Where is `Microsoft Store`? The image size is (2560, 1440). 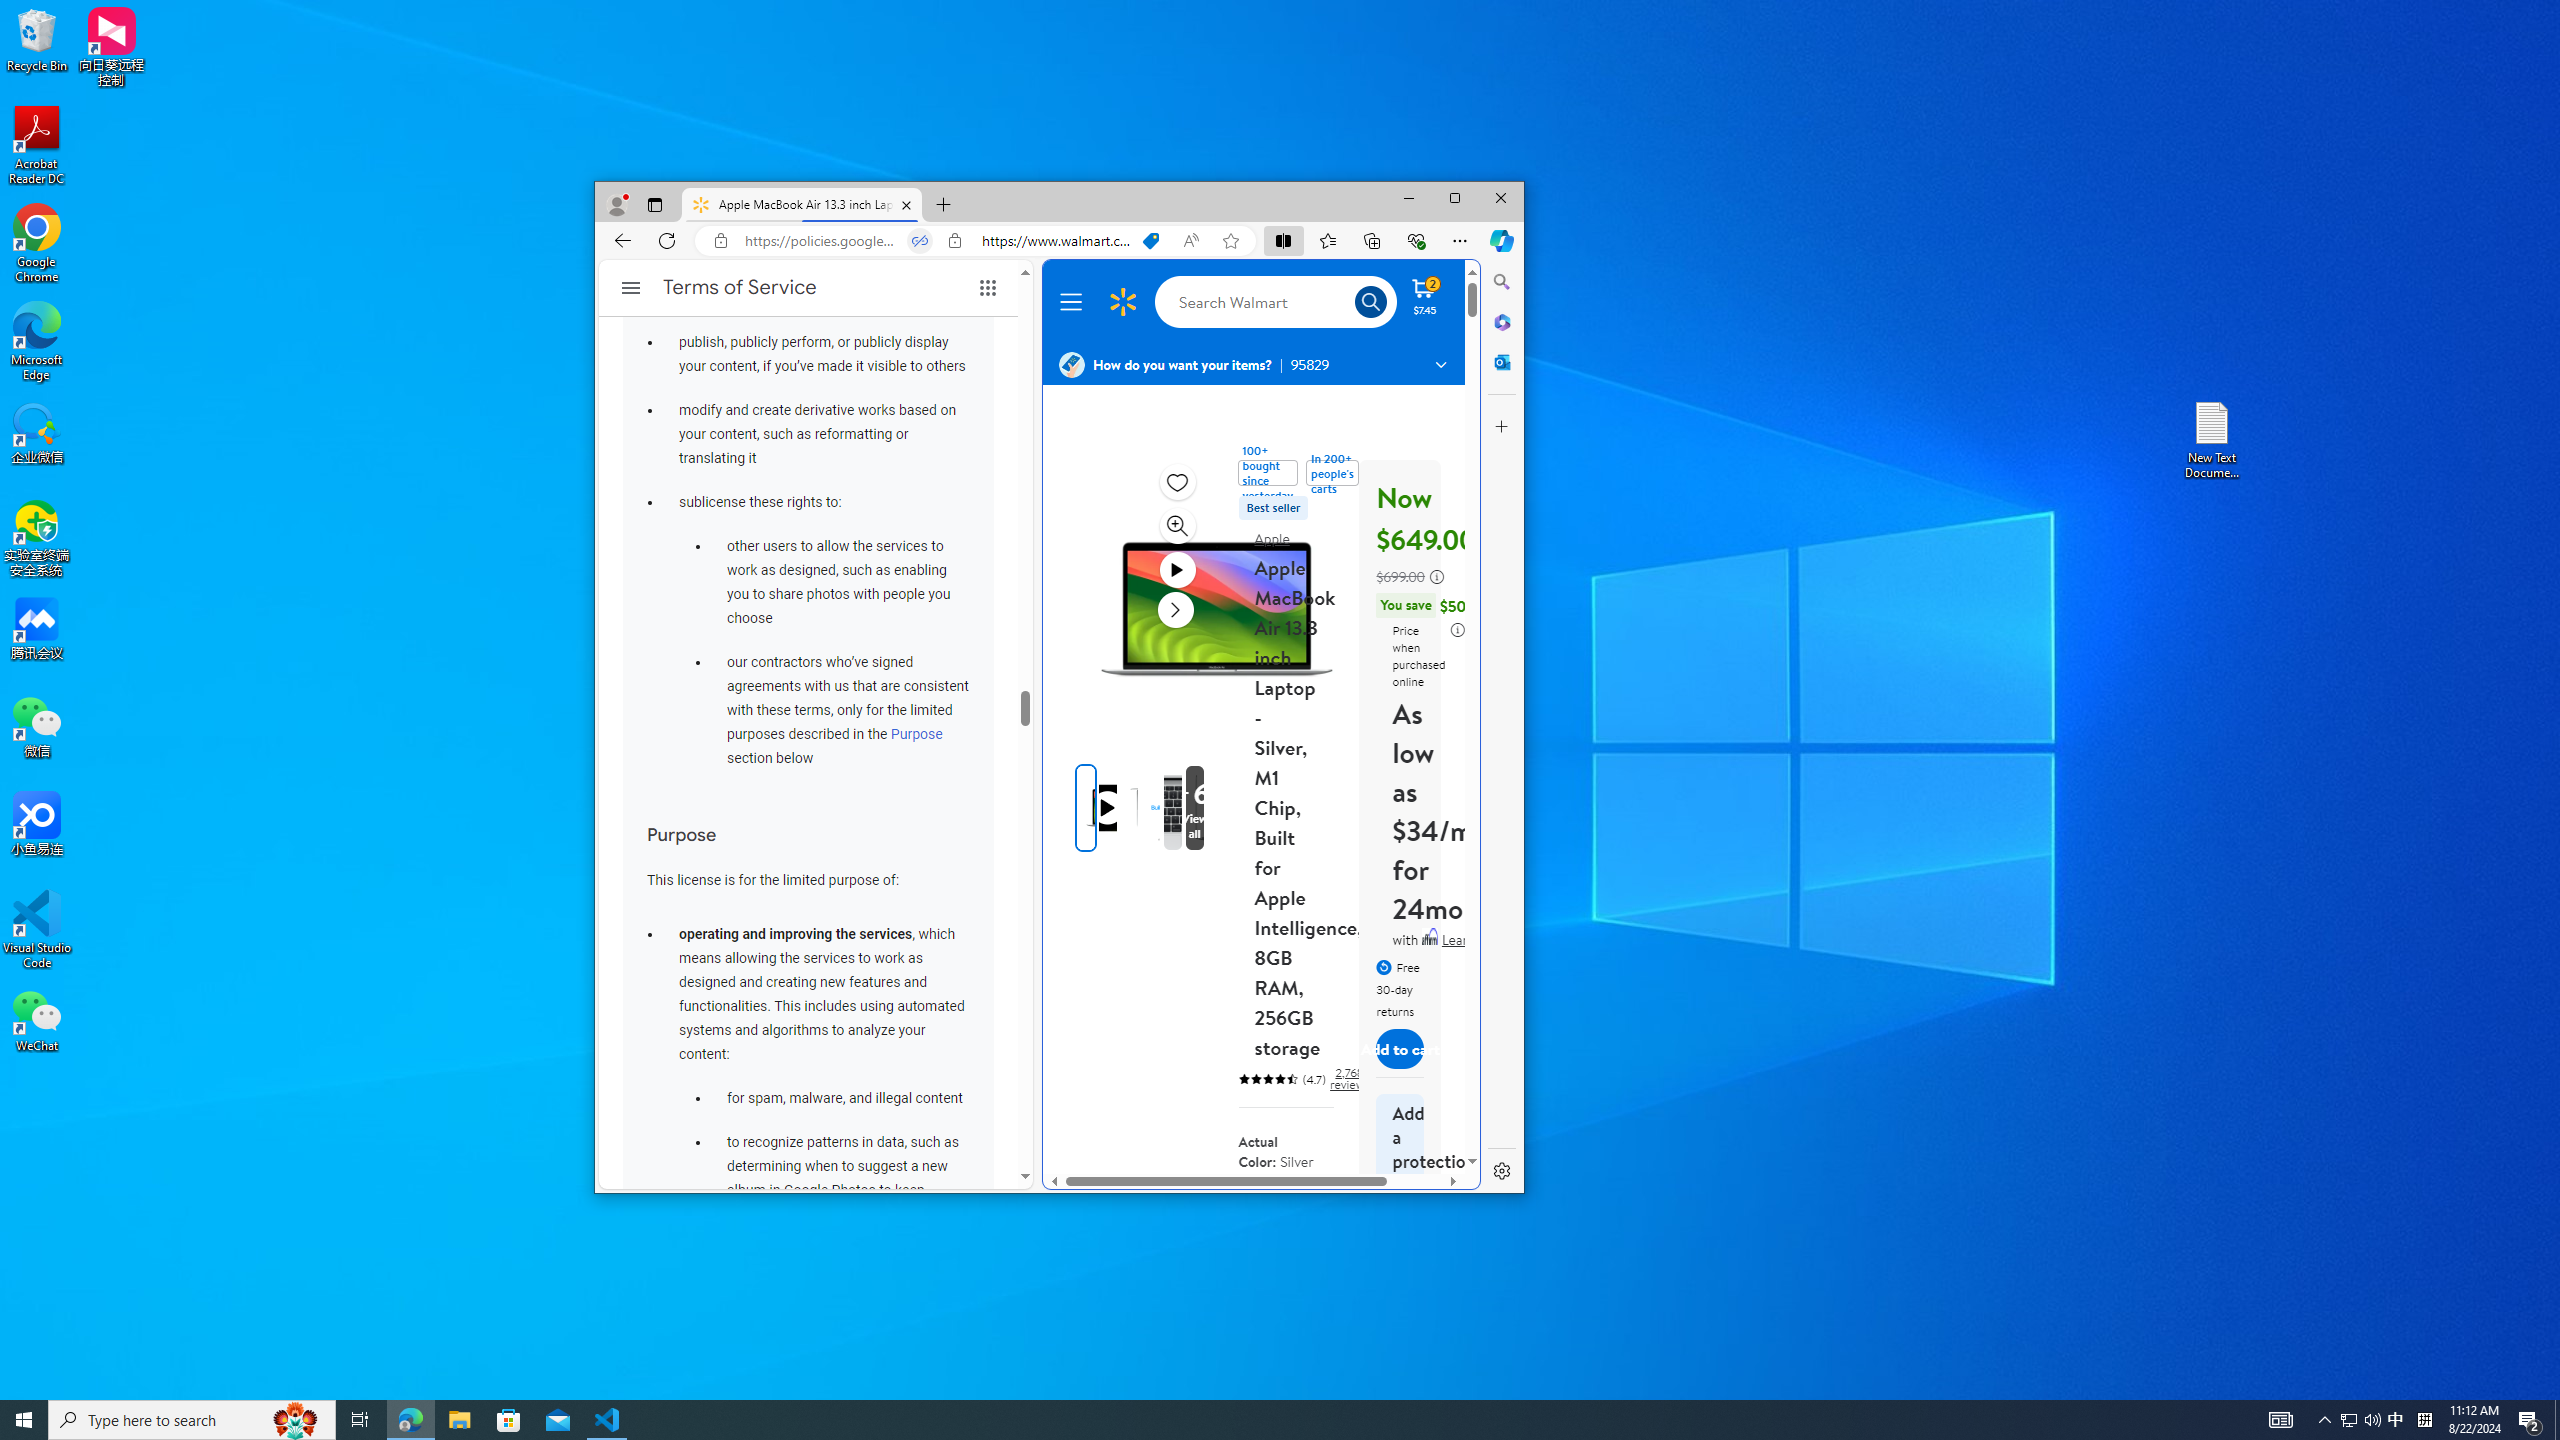
Microsoft Store is located at coordinates (509, 1420).